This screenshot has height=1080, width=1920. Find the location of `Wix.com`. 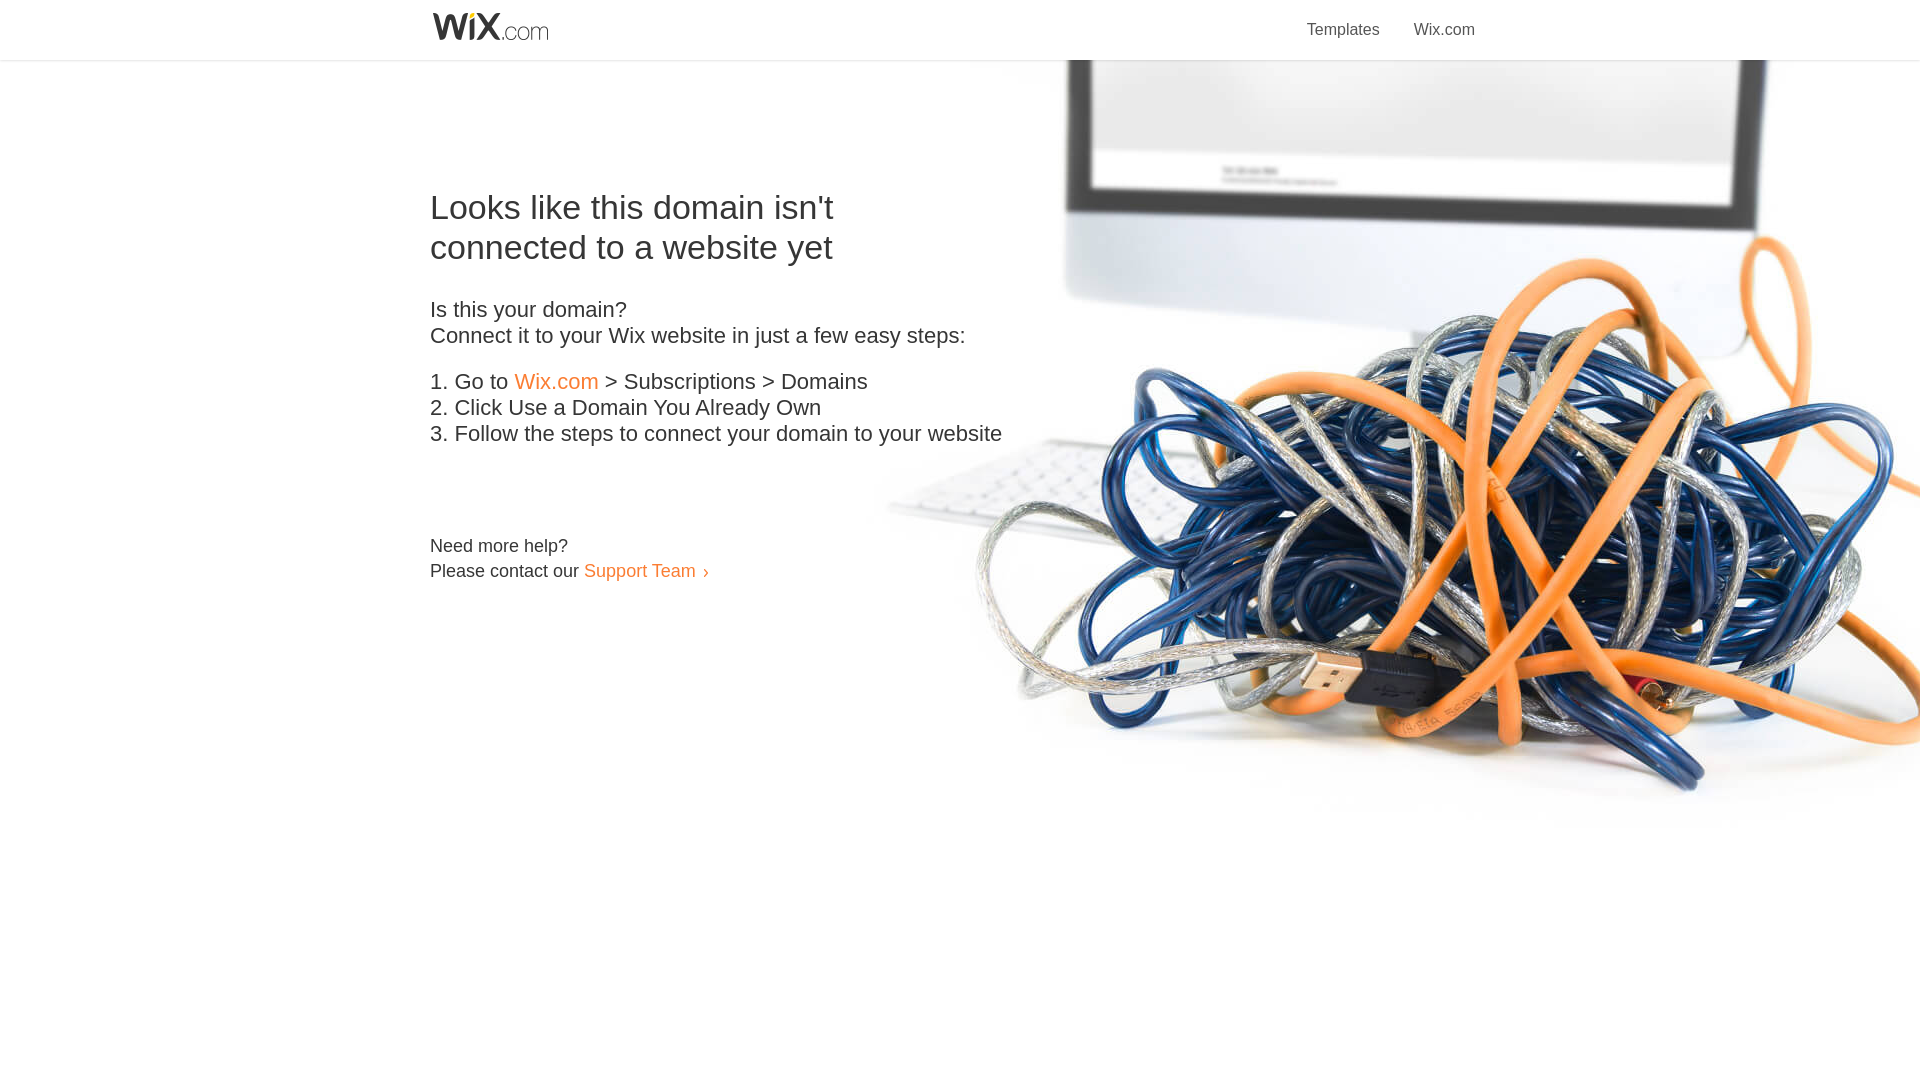

Wix.com is located at coordinates (556, 382).